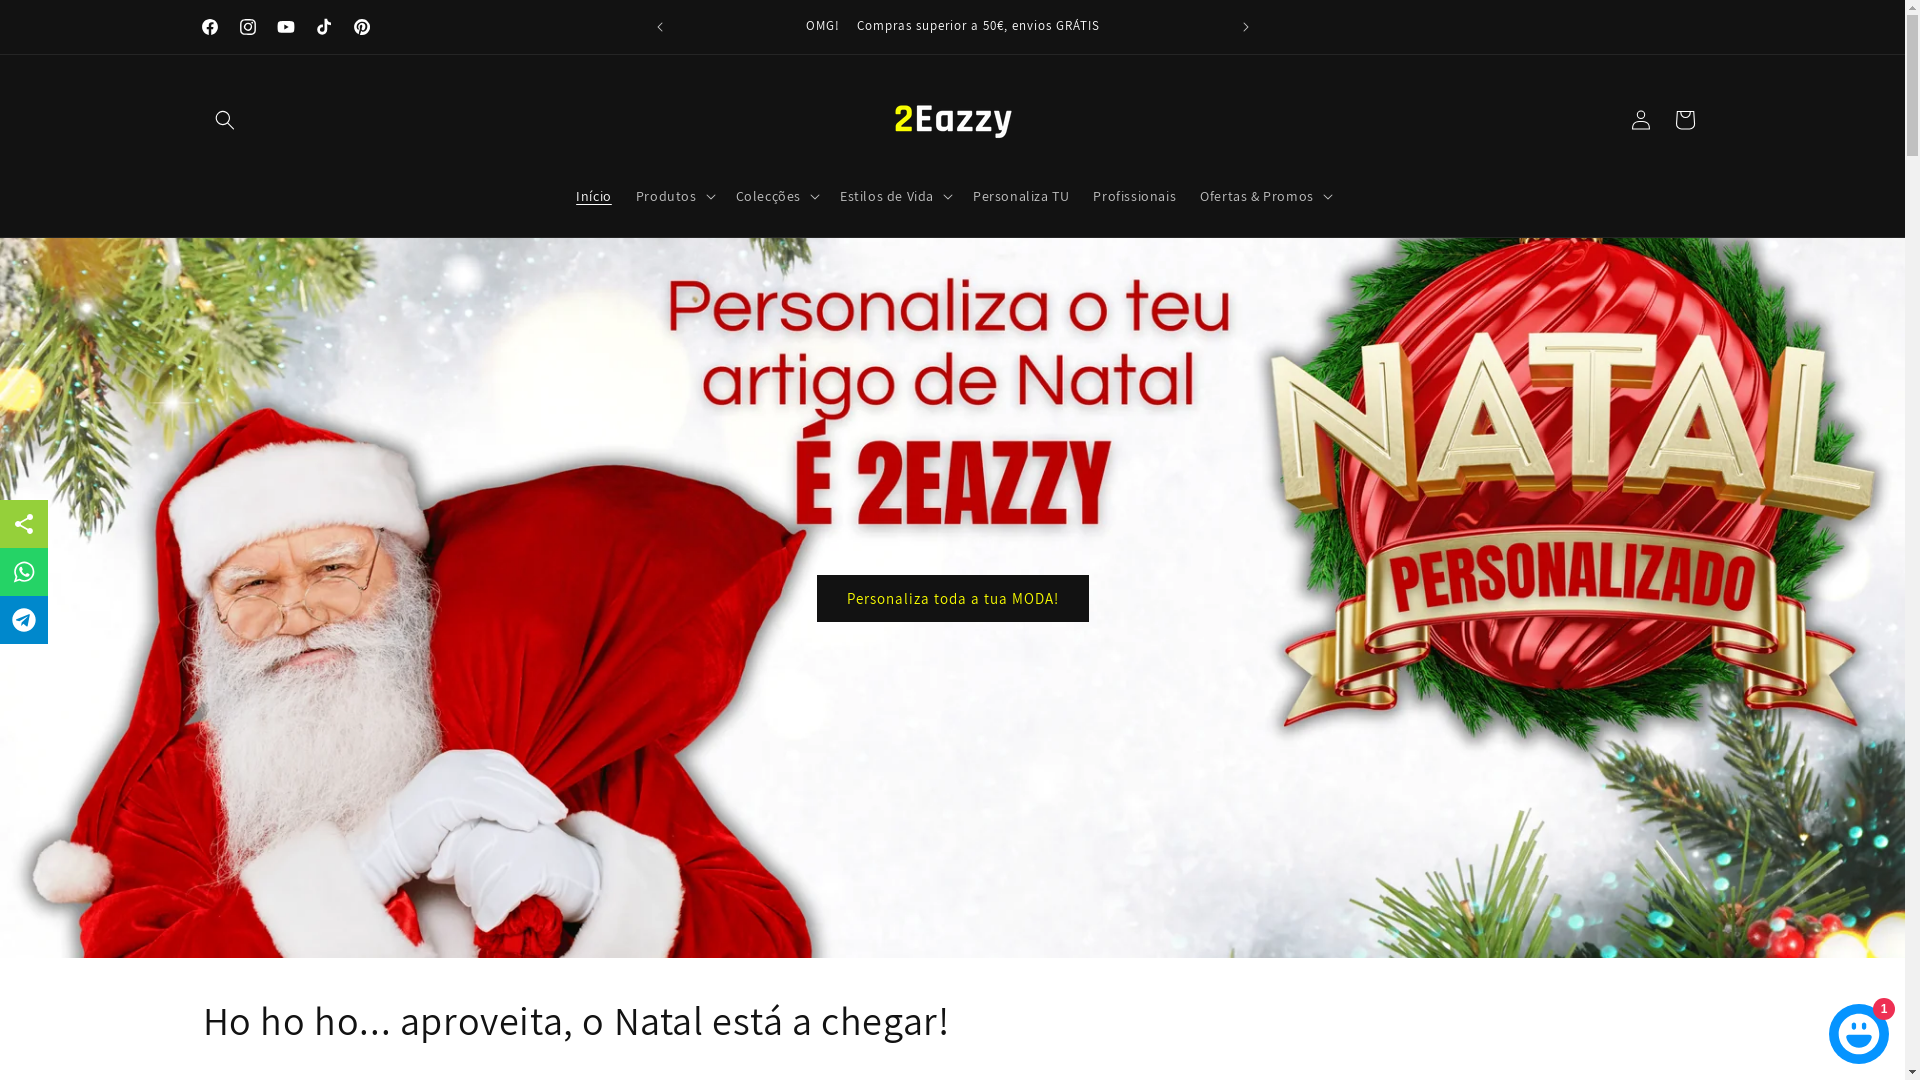 The image size is (1920, 1080). I want to click on TikTok, so click(323, 27).